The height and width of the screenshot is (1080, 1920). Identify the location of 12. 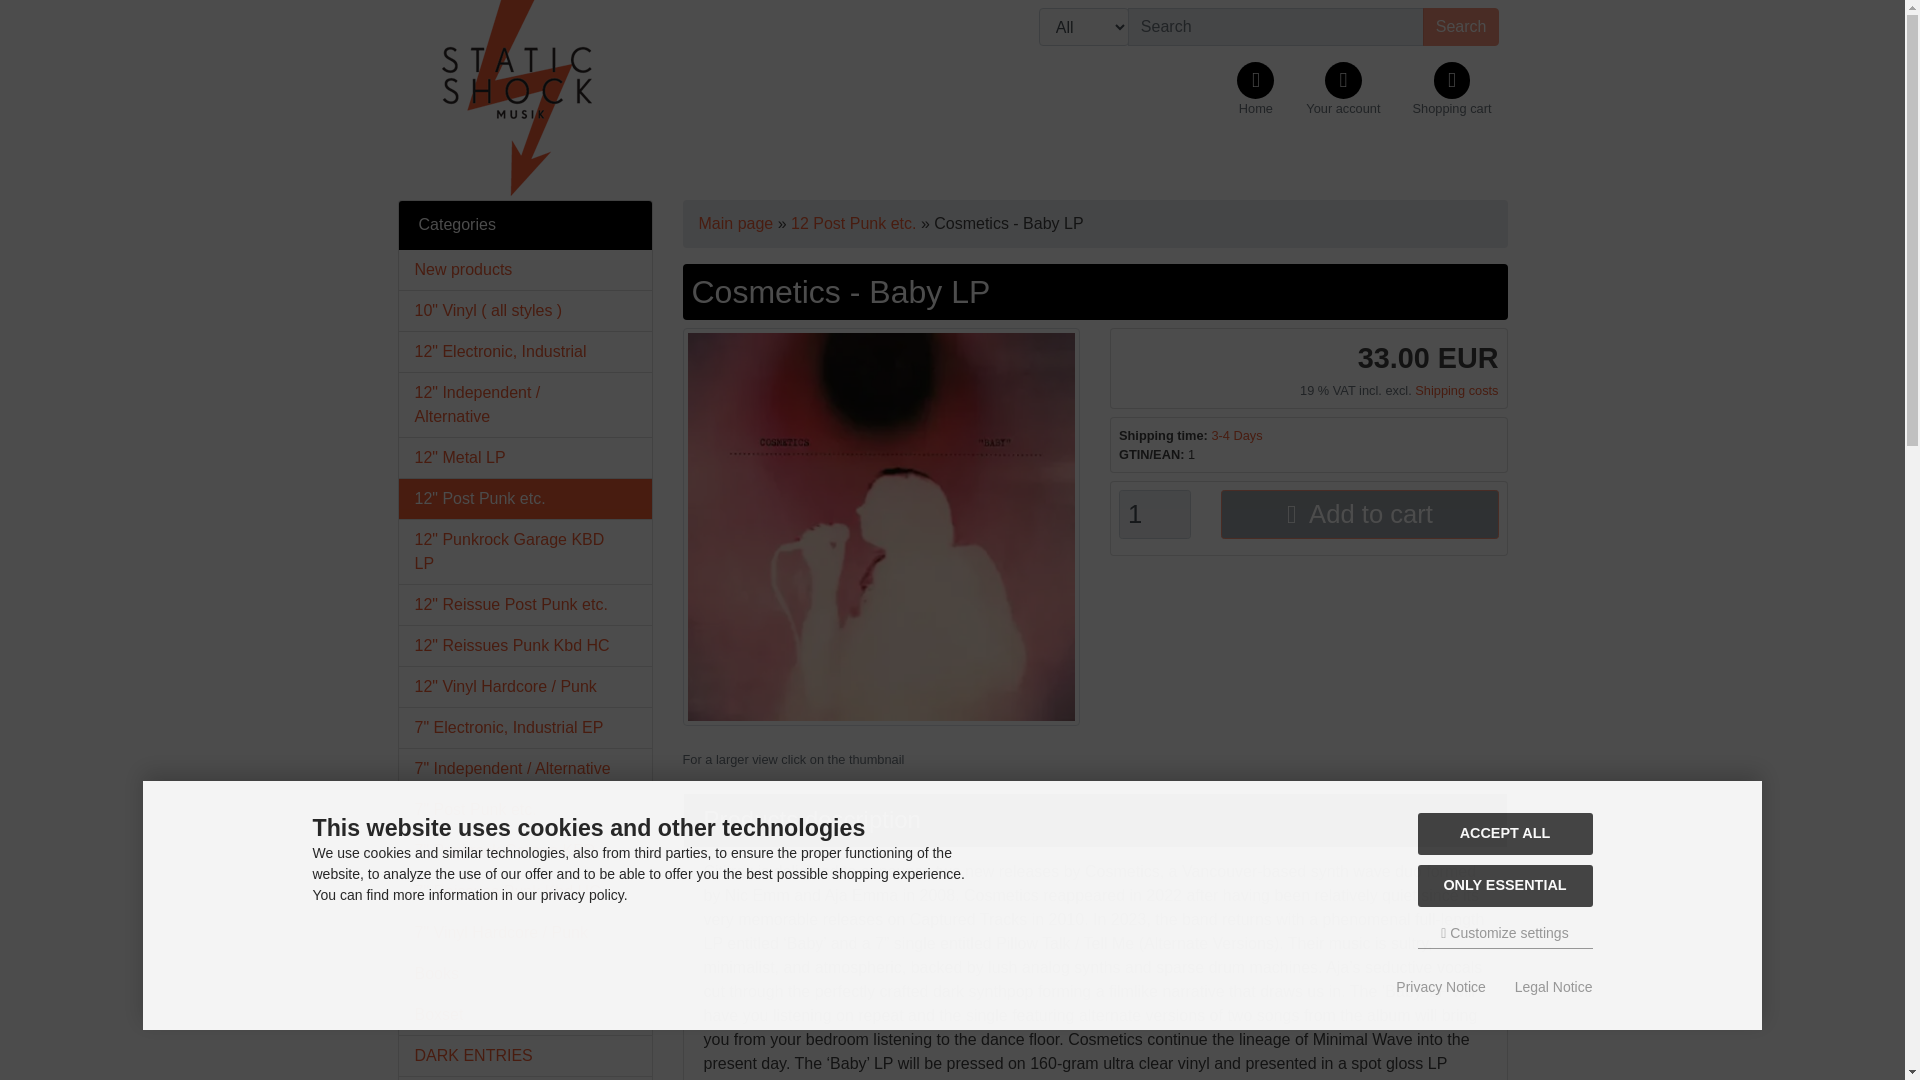
(524, 646).